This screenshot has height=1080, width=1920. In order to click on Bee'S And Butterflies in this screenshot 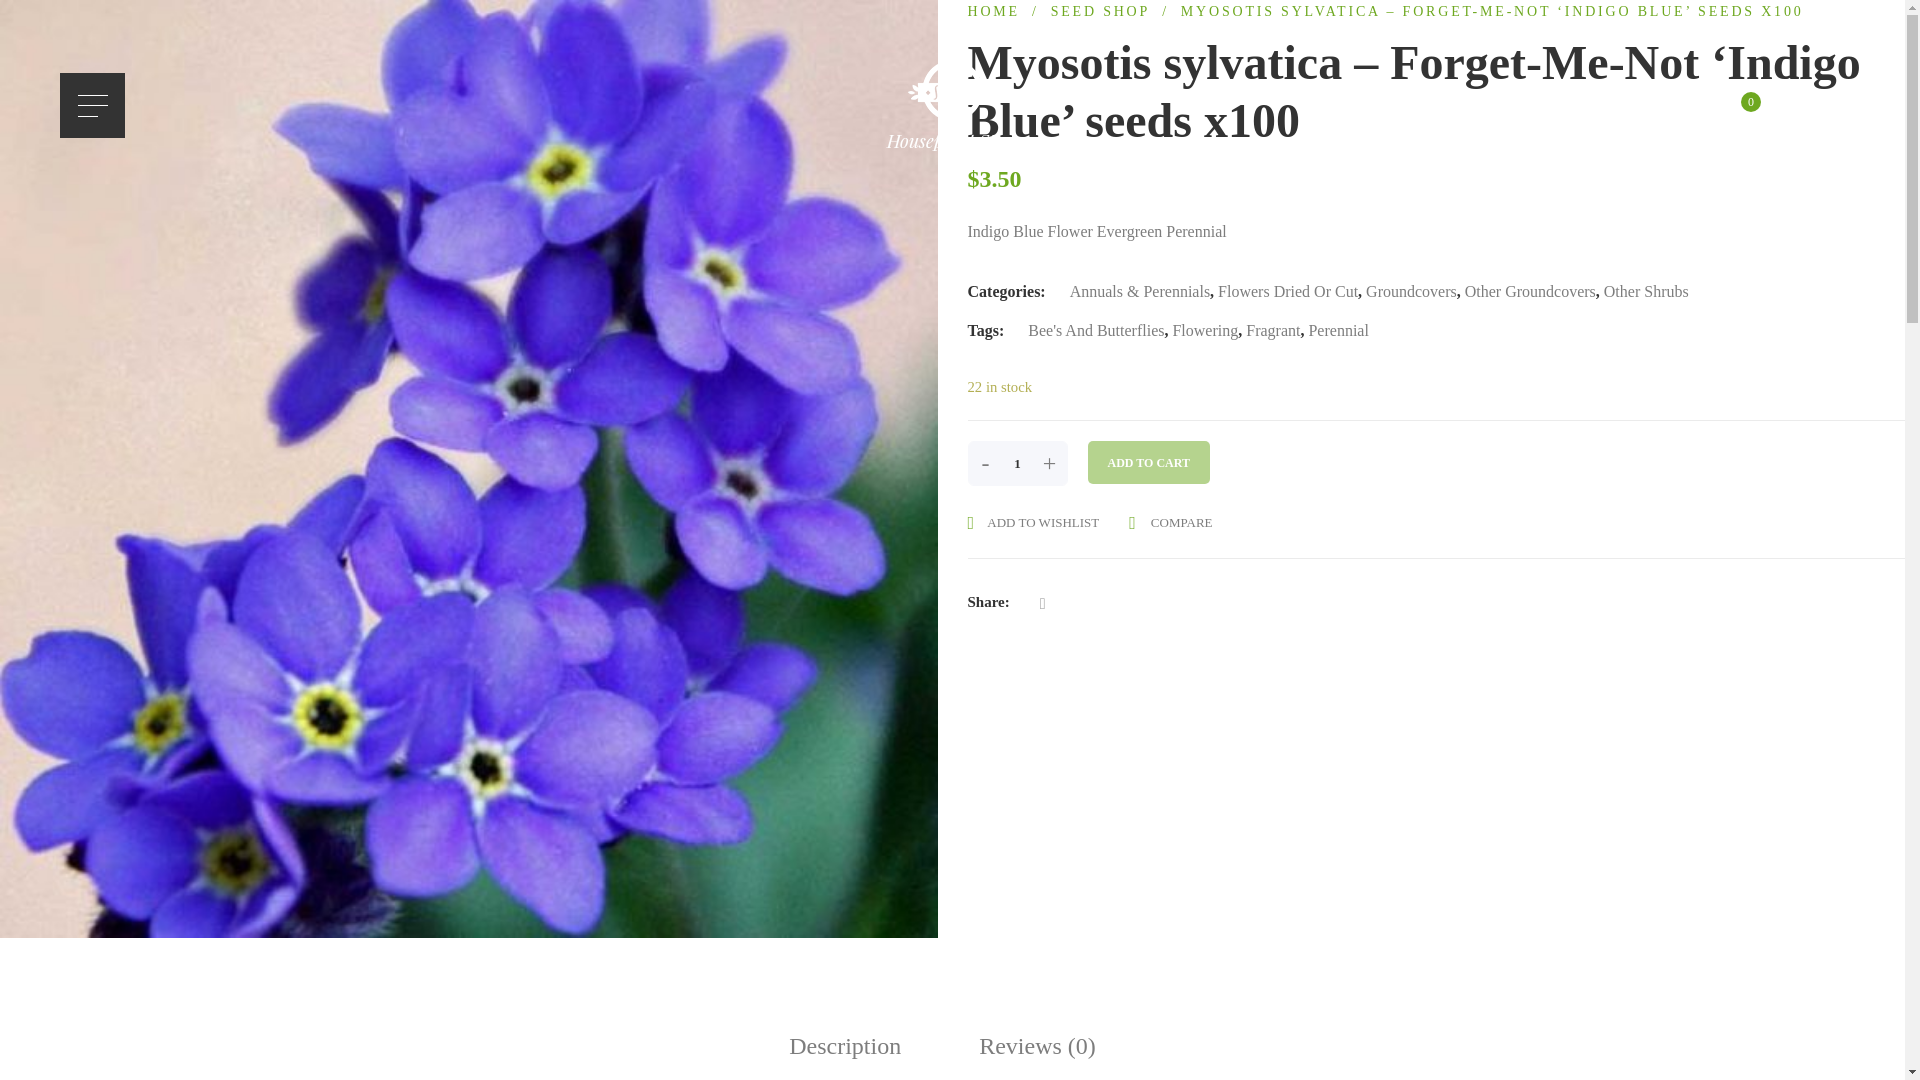, I will do `click(1095, 330)`.